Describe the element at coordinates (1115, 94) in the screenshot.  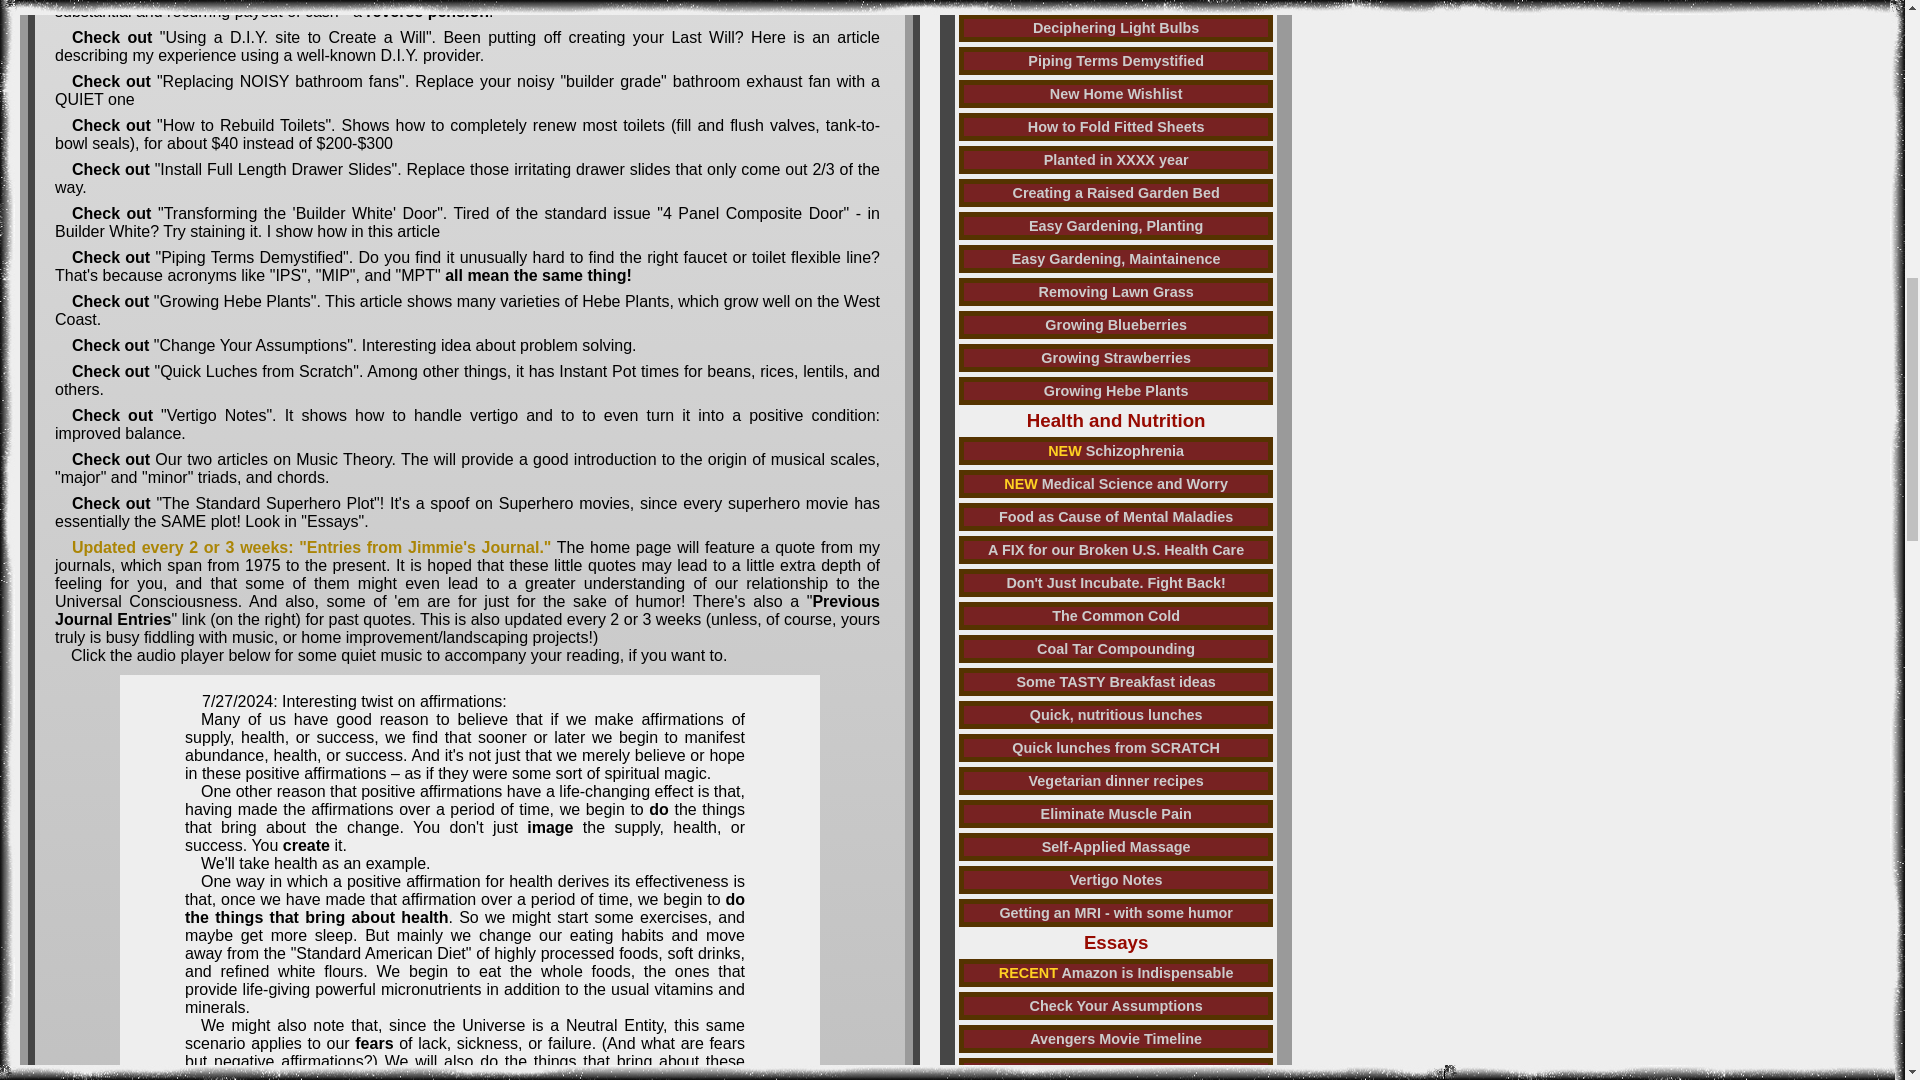
I see `New Home Wishlist` at that location.